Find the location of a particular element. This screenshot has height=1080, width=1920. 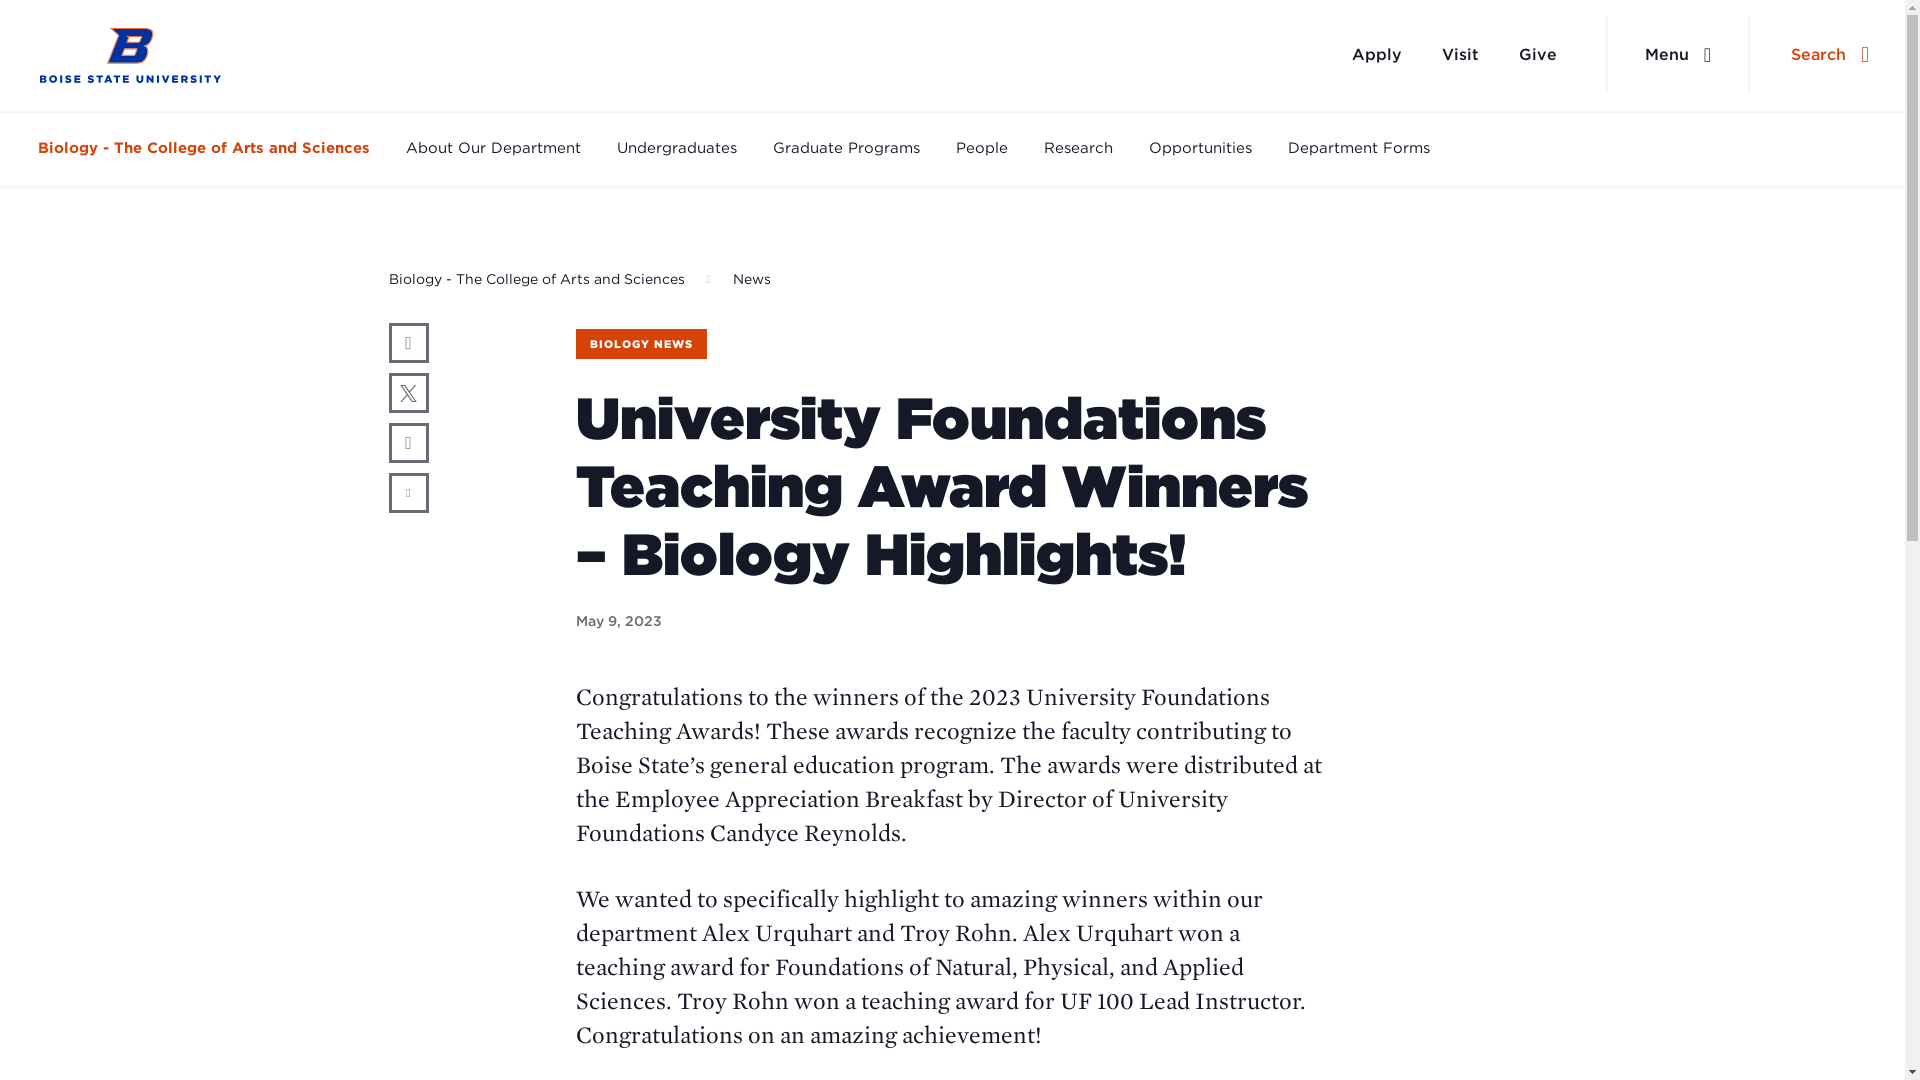

Biology - The College of Arts and Sciences Home is located at coordinates (130, 55).